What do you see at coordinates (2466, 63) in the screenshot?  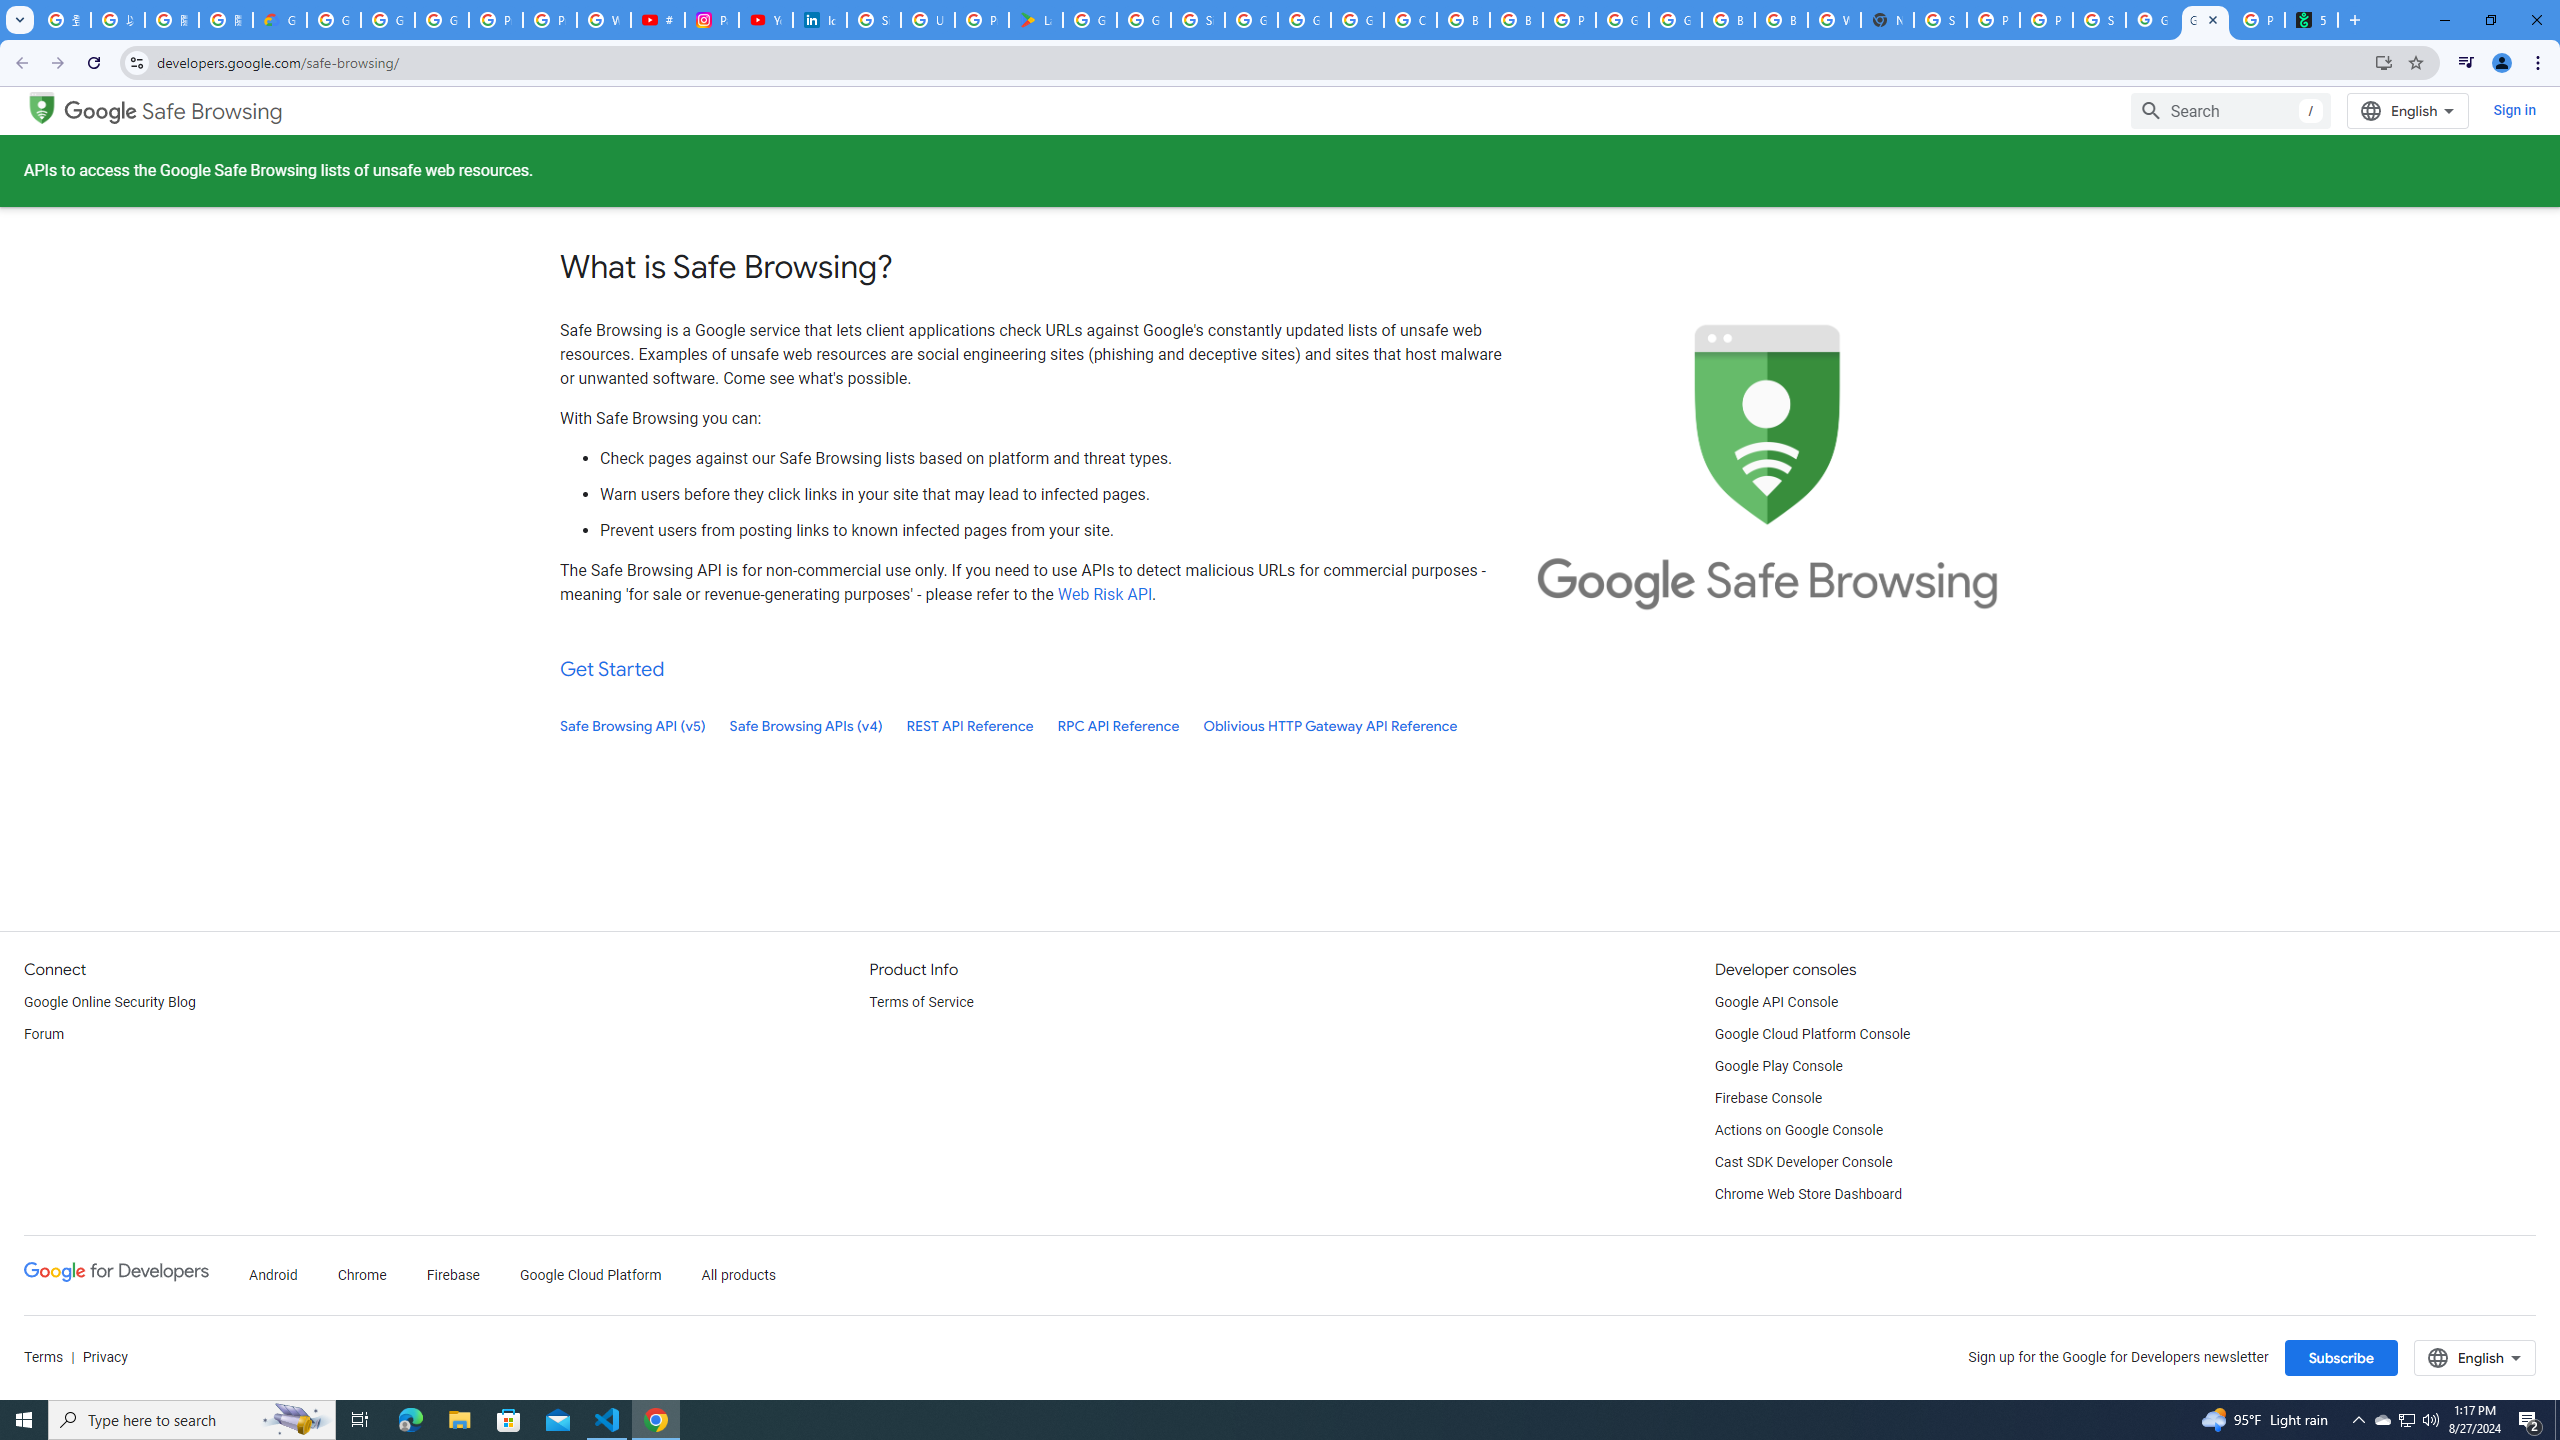 I see `Control your music, videos, and more` at bounding box center [2466, 63].